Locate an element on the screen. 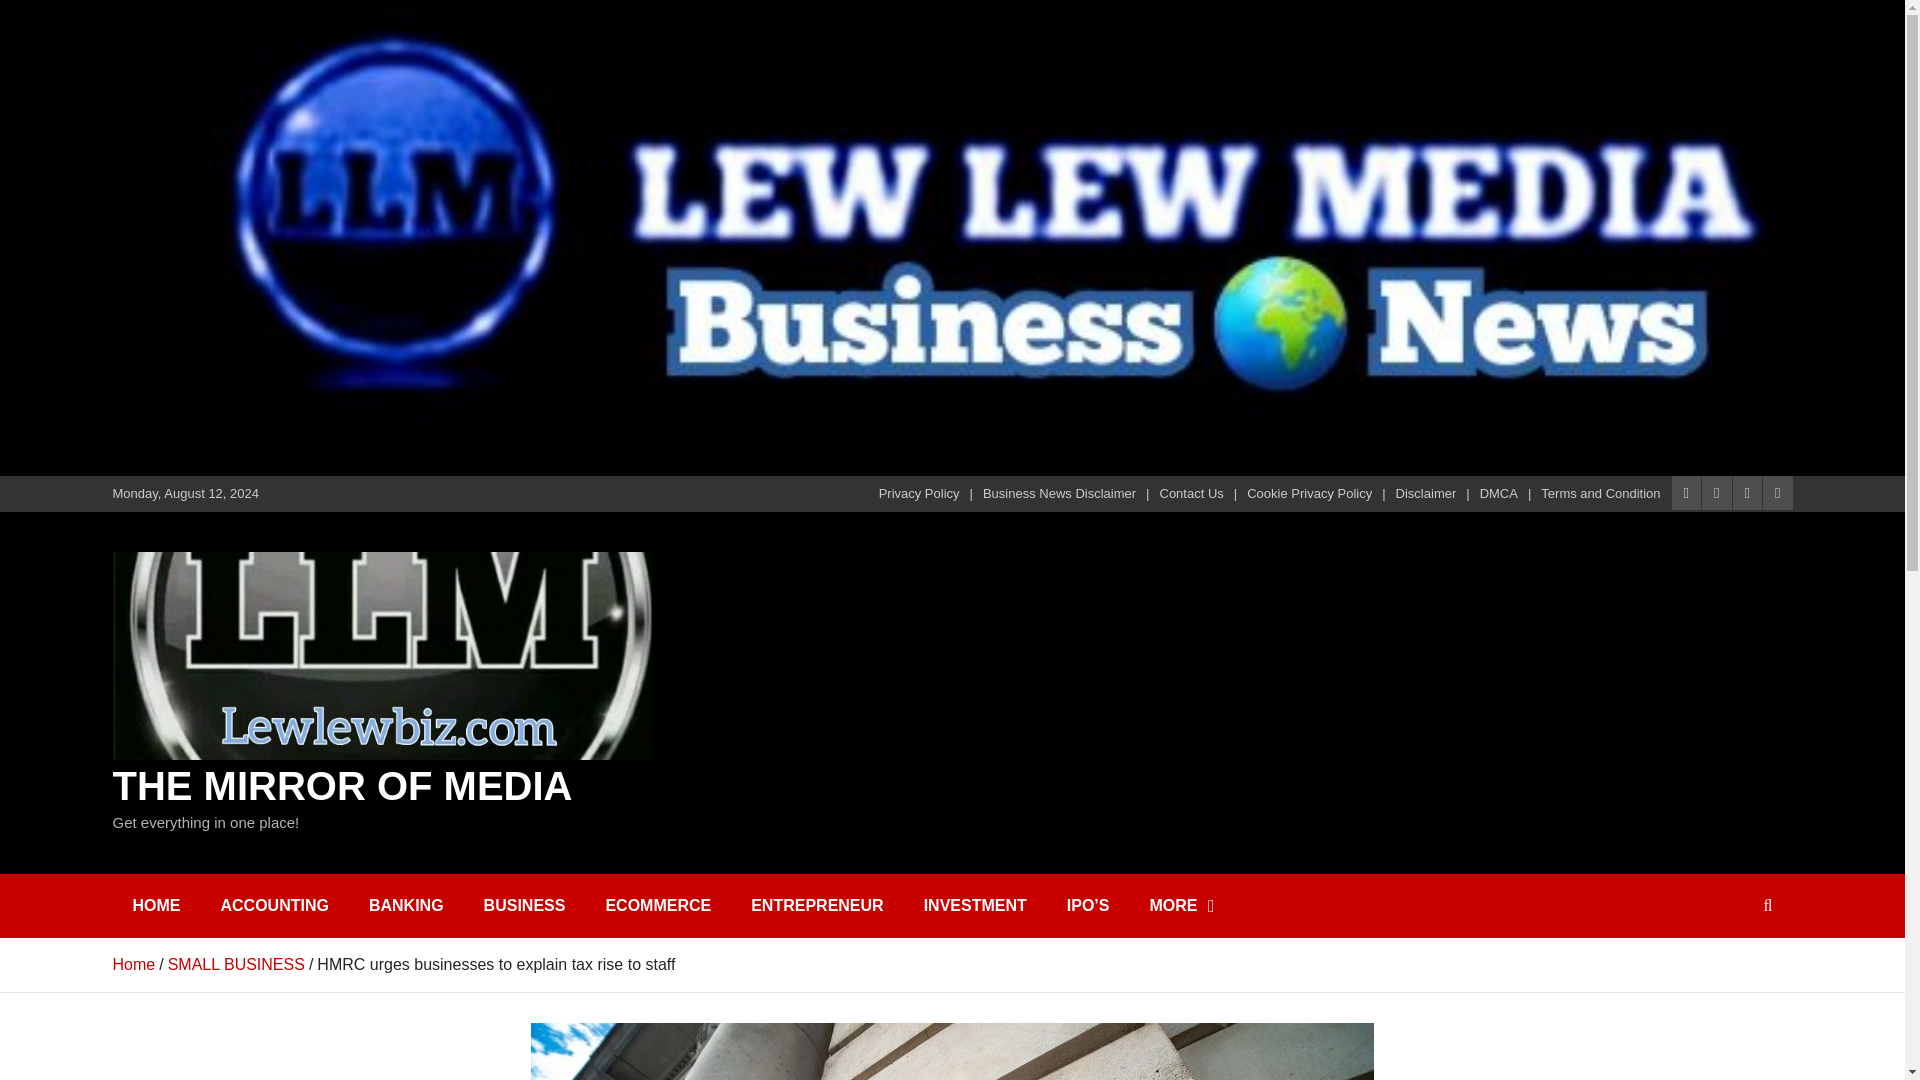  Contact Us is located at coordinates (1192, 494).